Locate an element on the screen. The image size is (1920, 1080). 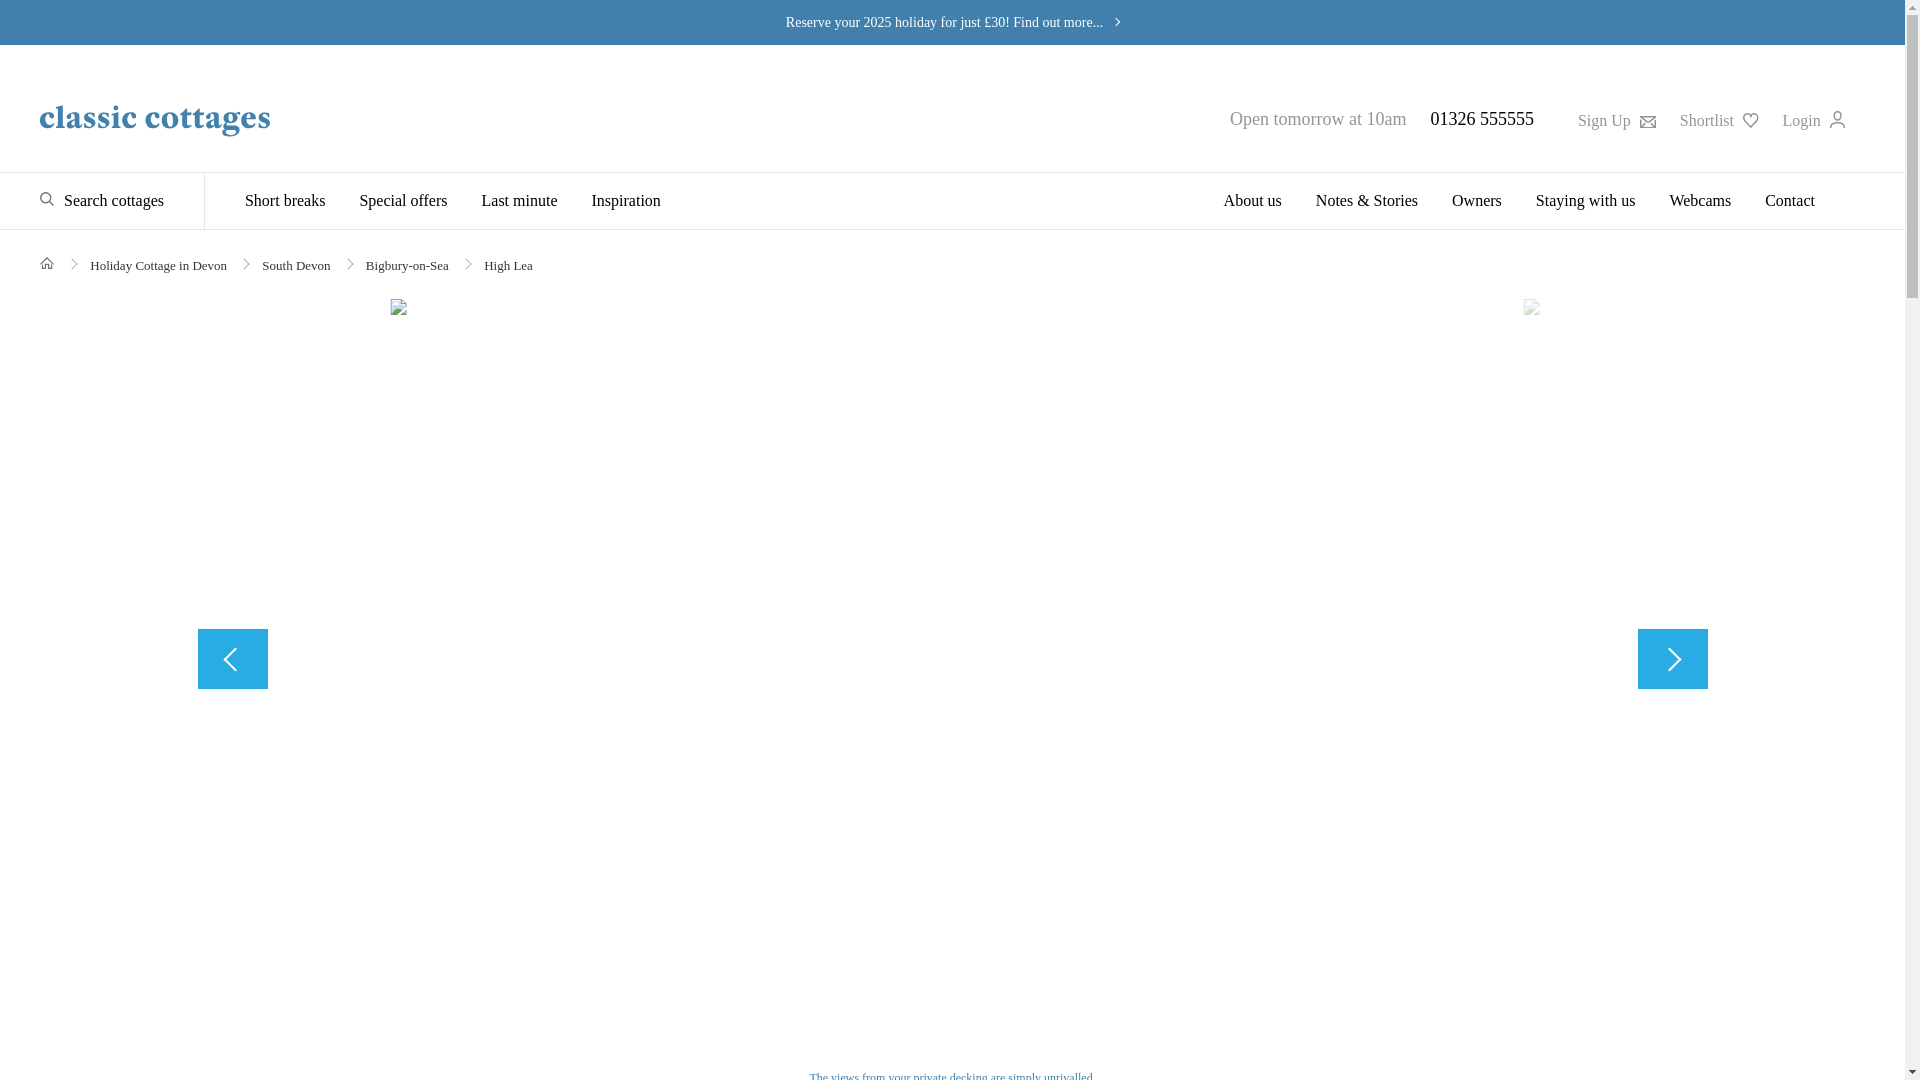
Staying with us is located at coordinates (1586, 200).